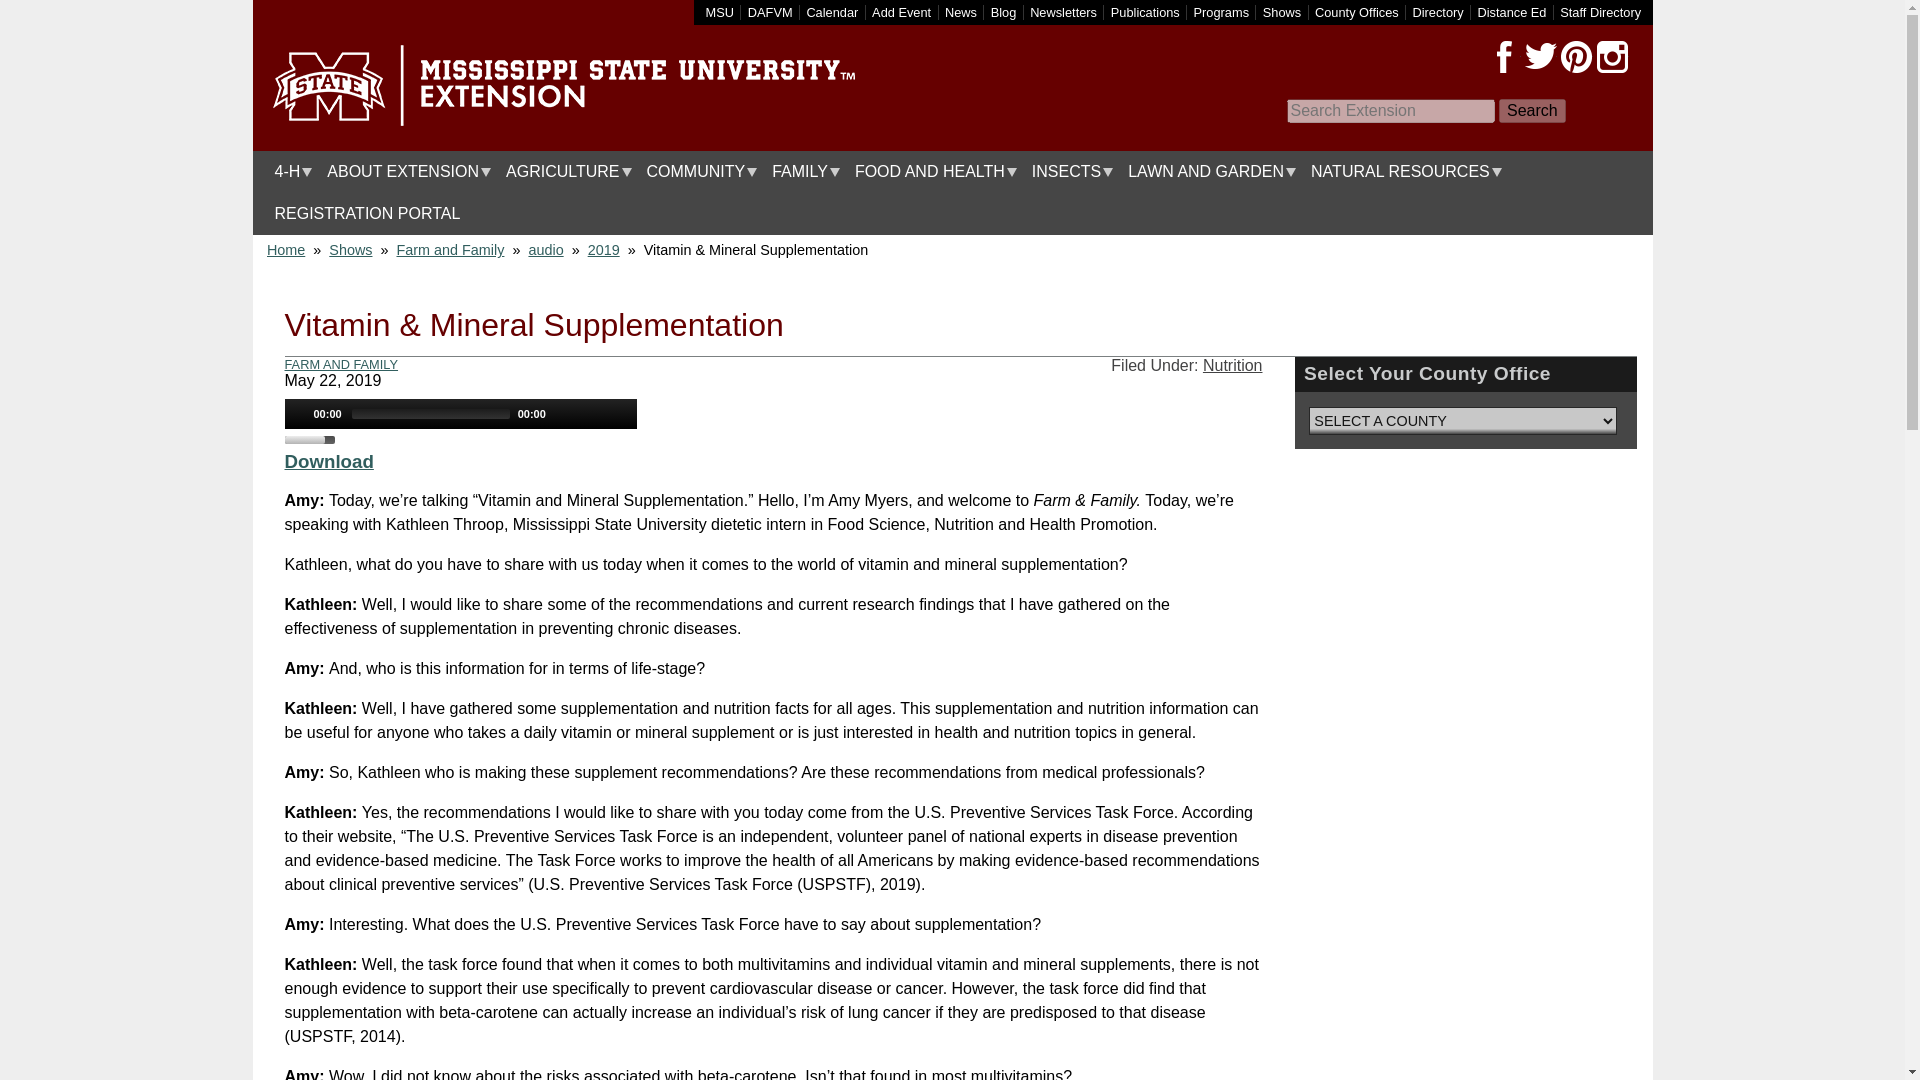 This screenshot has height=1080, width=1920. What do you see at coordinates (1437, 12) in the screenshot?
I see `Directory` at bounding box center [1437, 12].